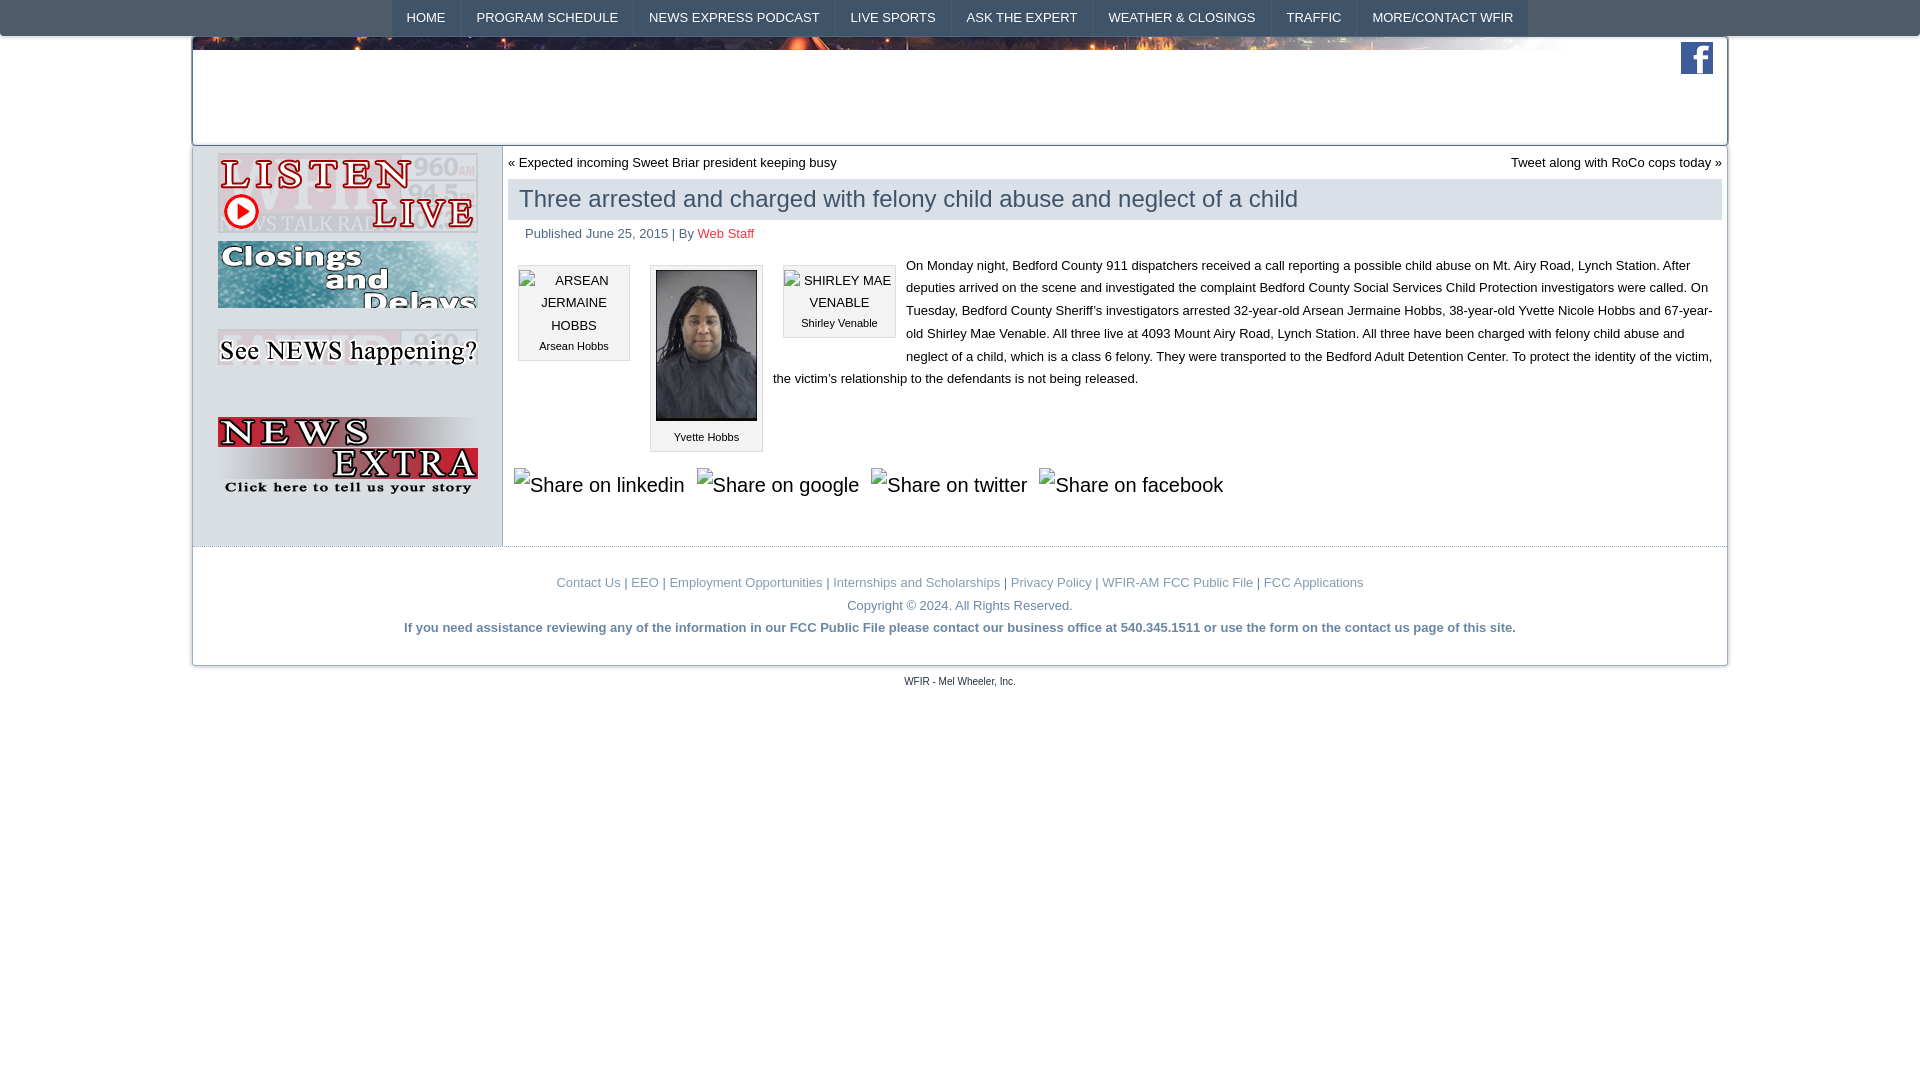 The width and height of the screenshot is (1920, 1080). What do you see at coordinates (733, 18) in the screenshot?
I see `News Express Podcast` at bounding box center [733, 18].